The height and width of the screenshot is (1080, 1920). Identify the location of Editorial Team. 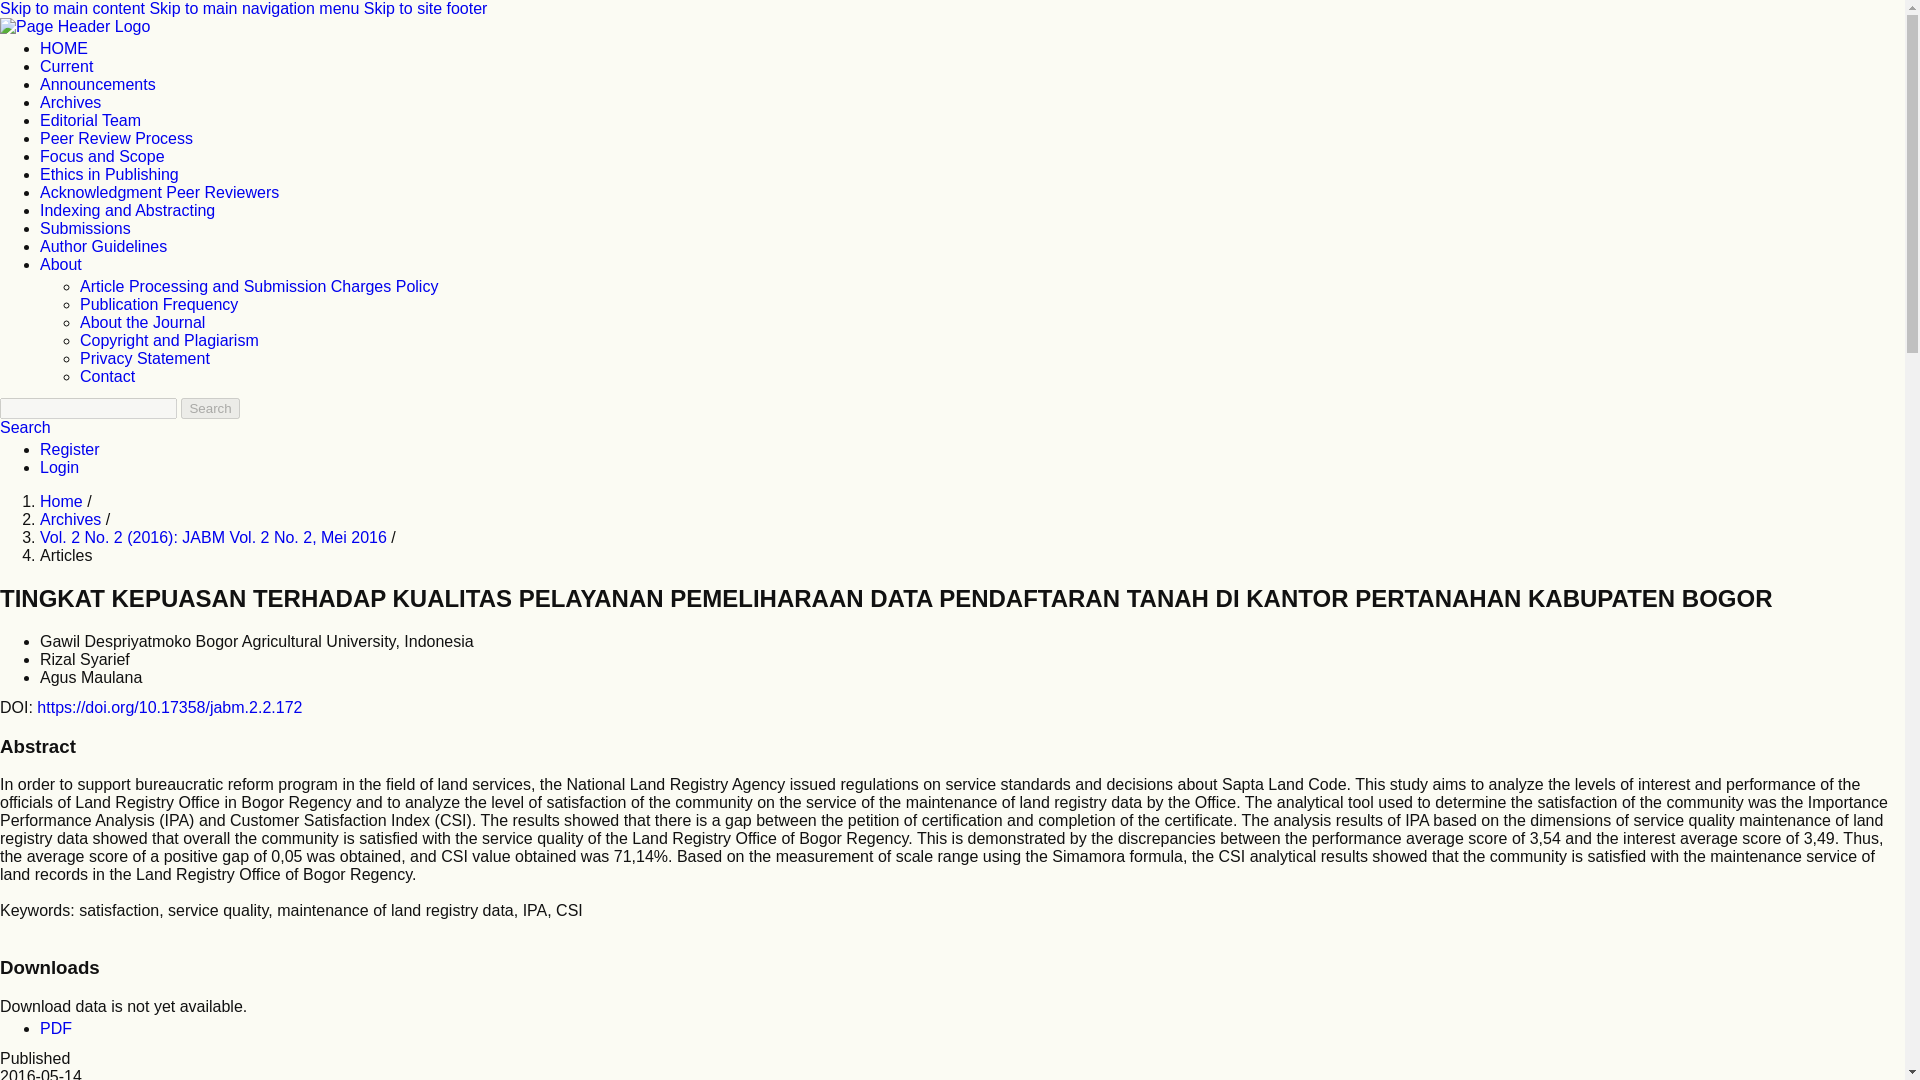
(90, 120).